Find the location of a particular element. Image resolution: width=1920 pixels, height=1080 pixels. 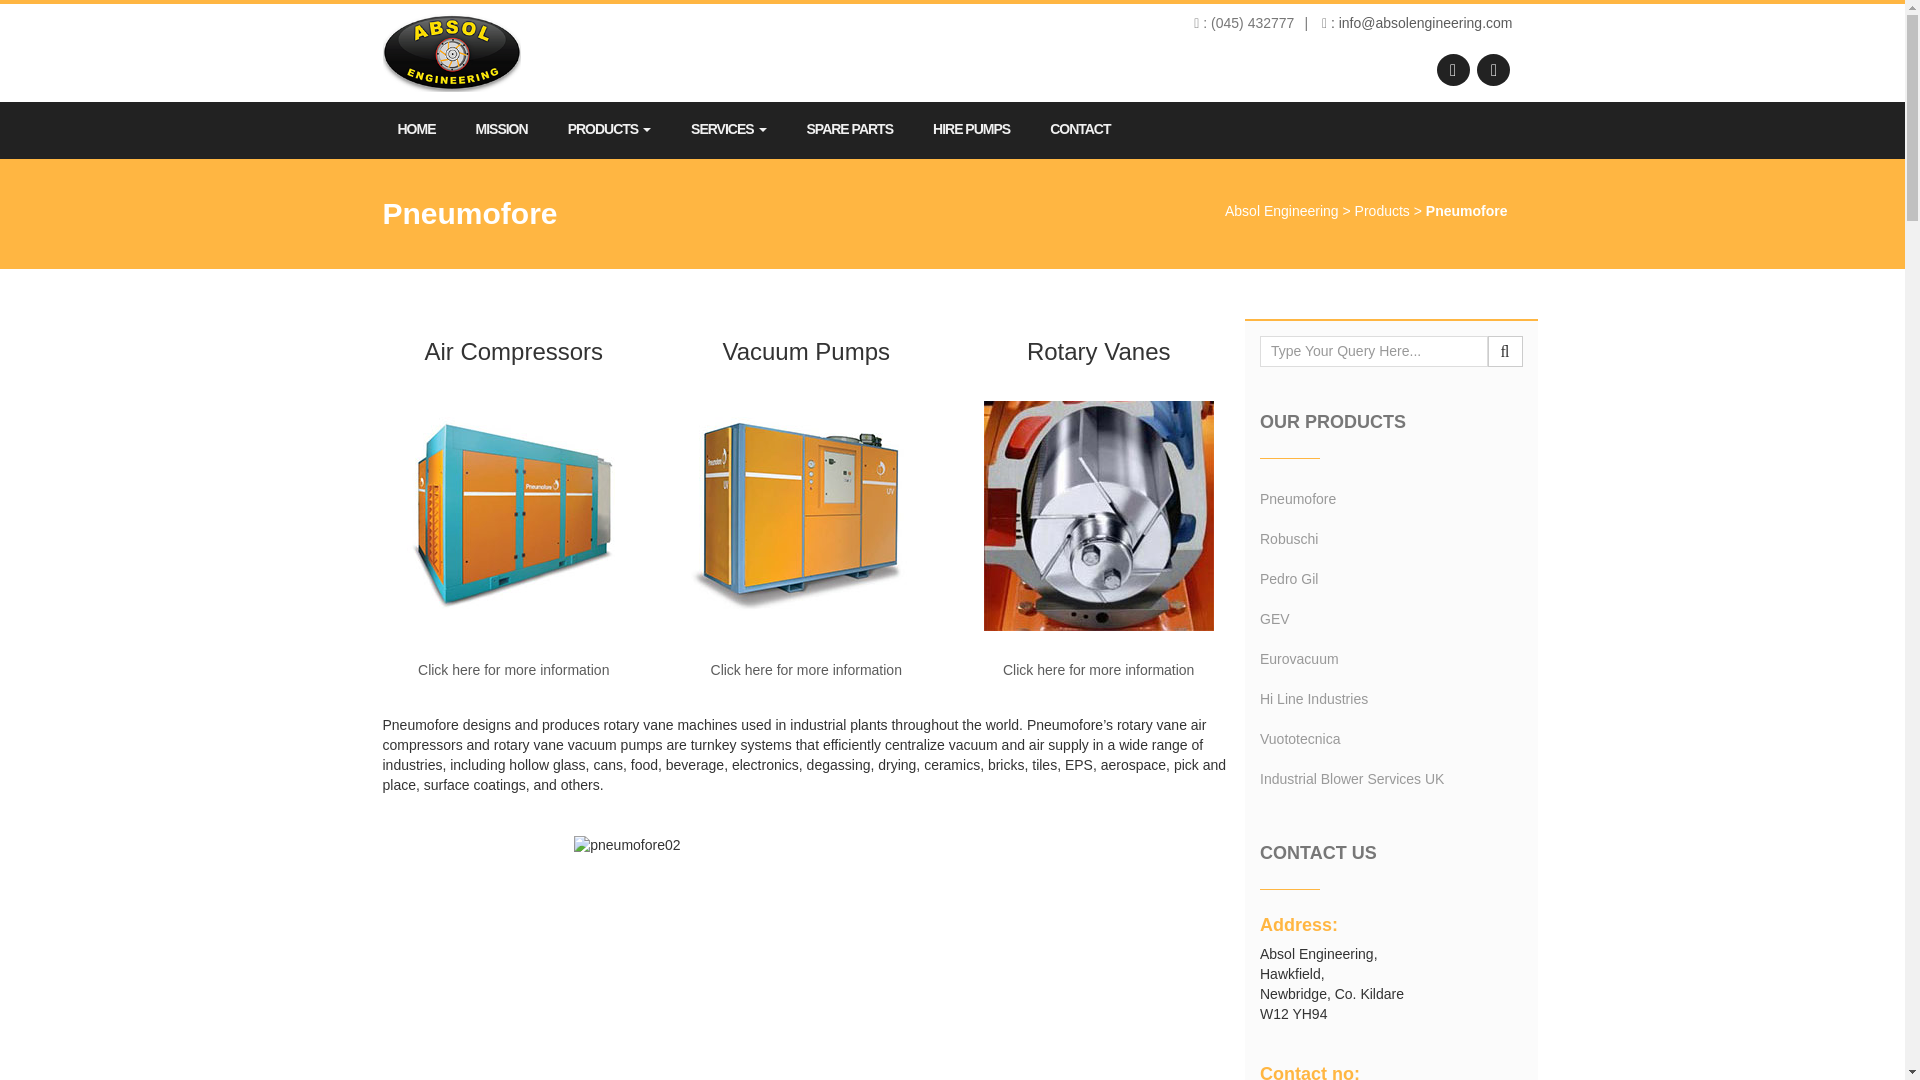

Services is located at coordinates (728, 130).